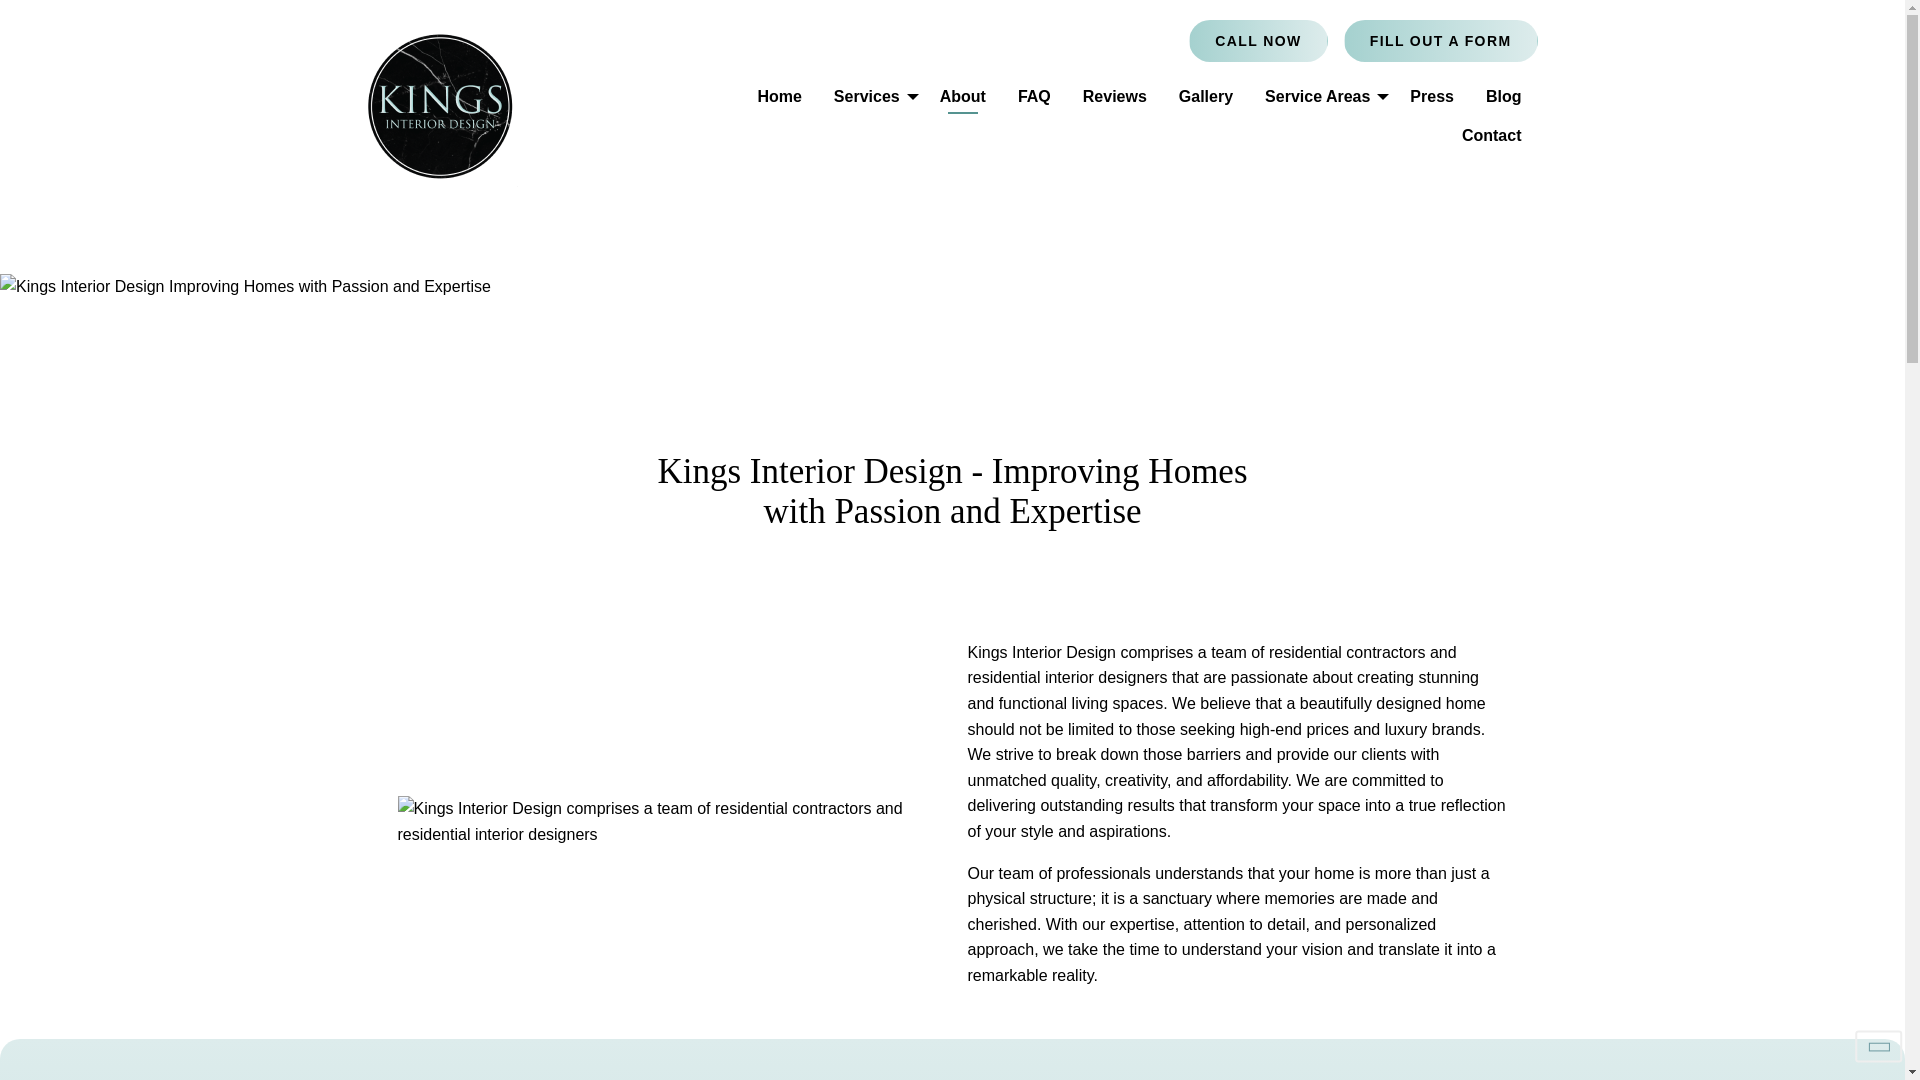 Image resolution: width=1920 pixels, height=1080 pixels. I want to click on Press, so click(1432, 96).